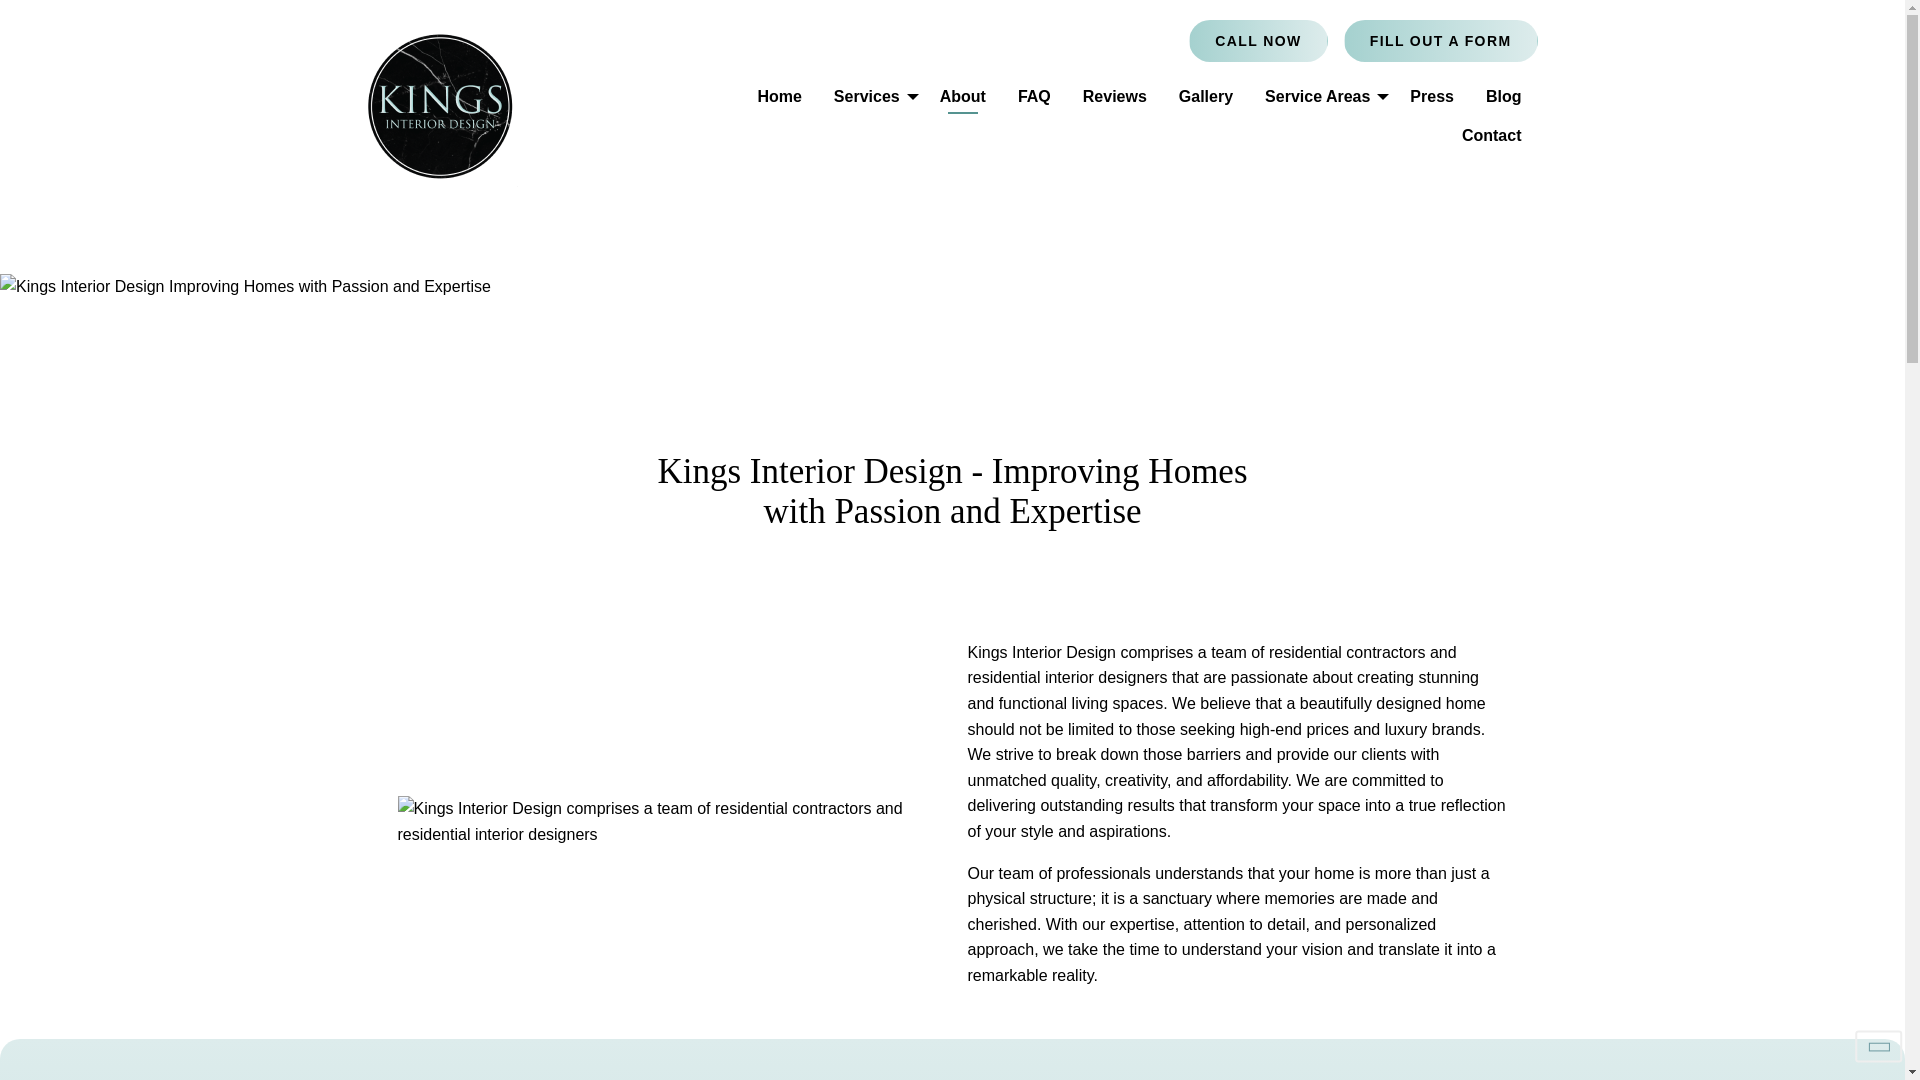 Image resolution: width=1920 pixels, height=1080 pixels. I want to click on Press, so click(1432, 96).